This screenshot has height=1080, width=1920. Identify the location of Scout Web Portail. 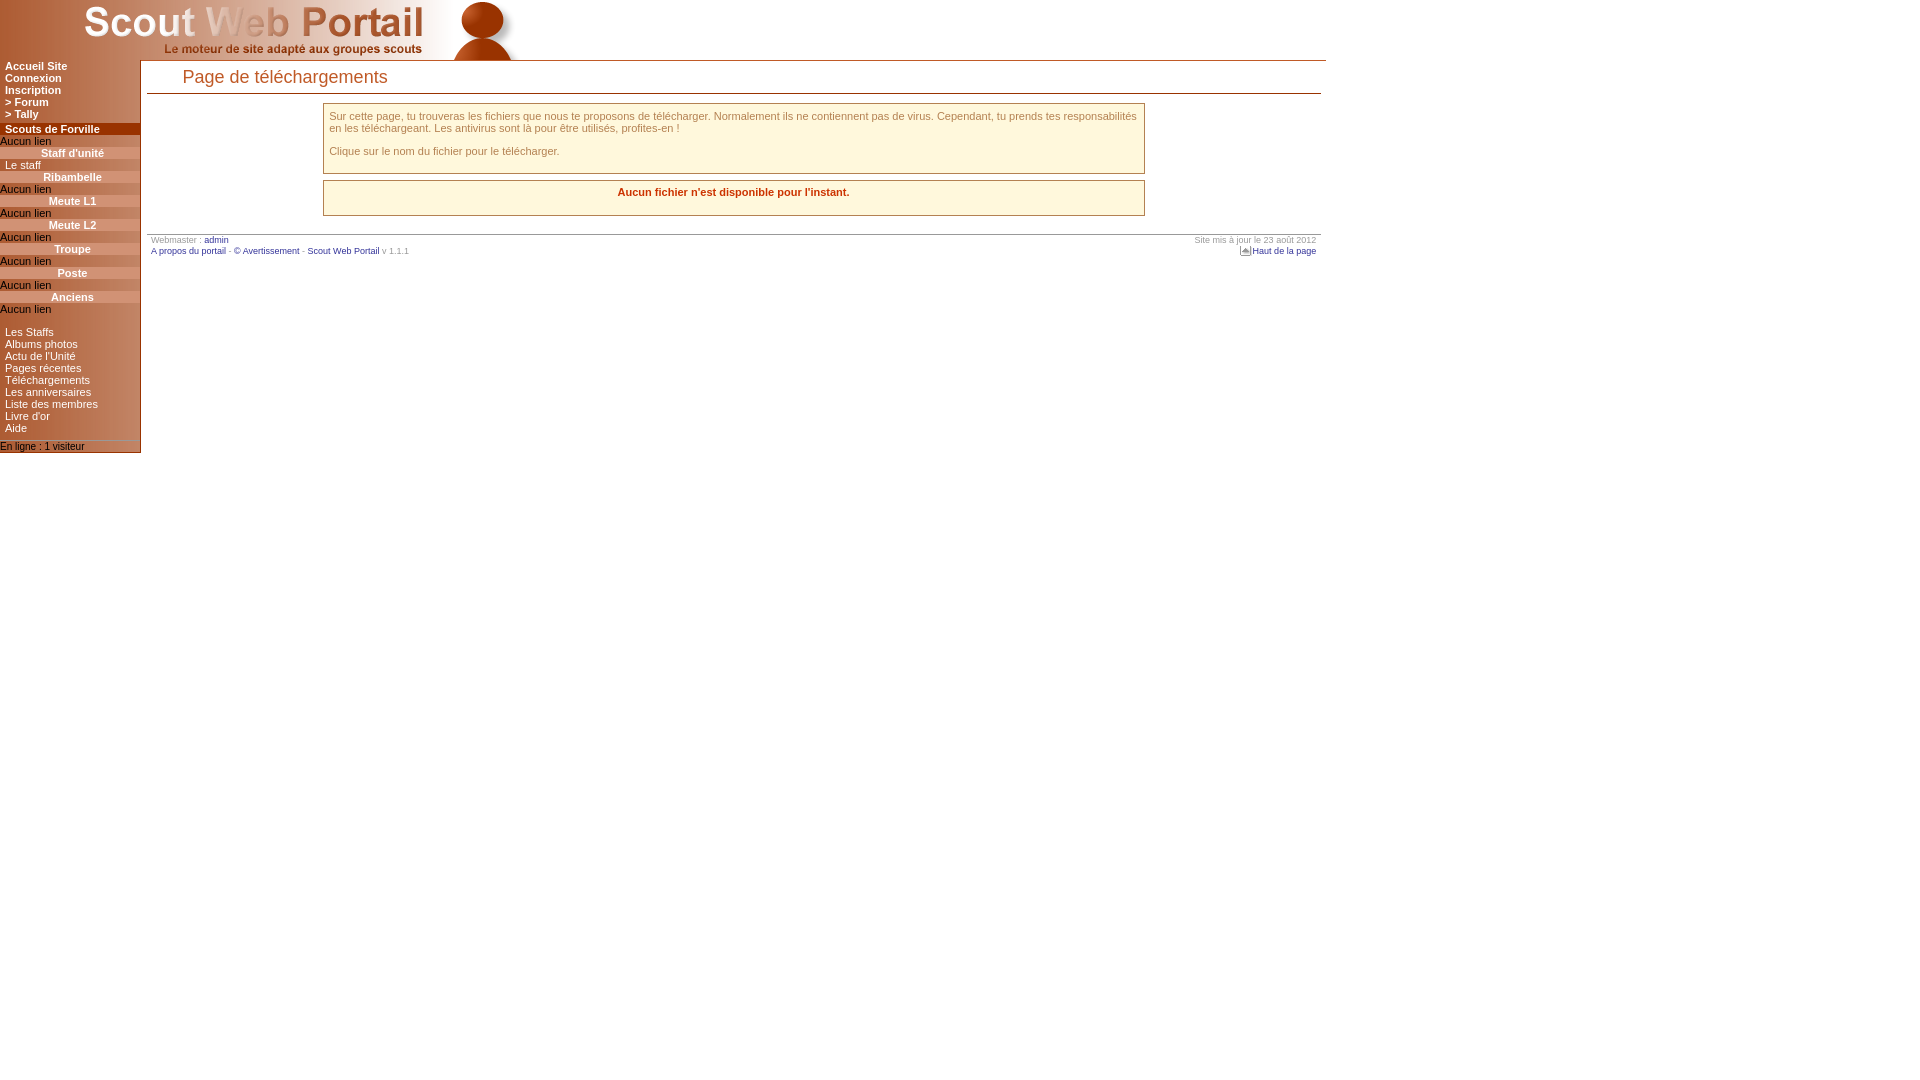
(344, 251).